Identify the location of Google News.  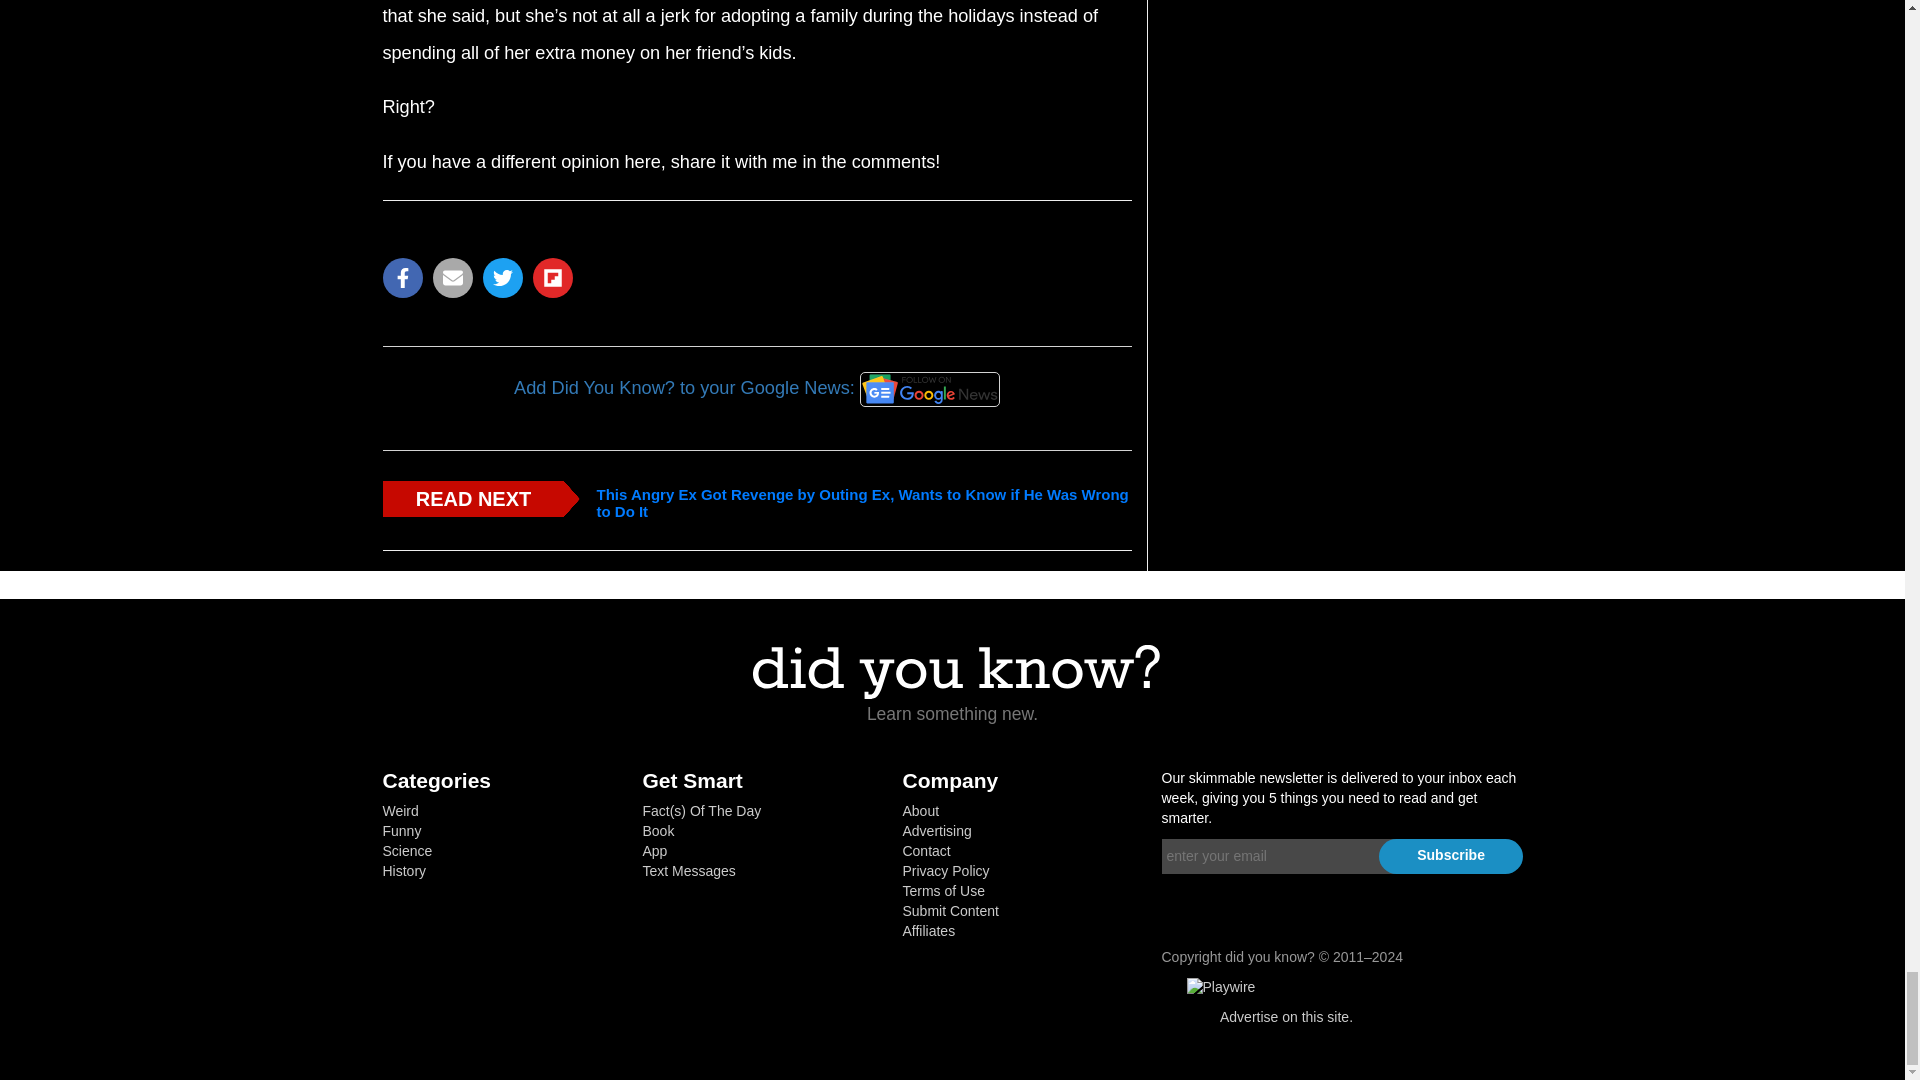
(930, 389).